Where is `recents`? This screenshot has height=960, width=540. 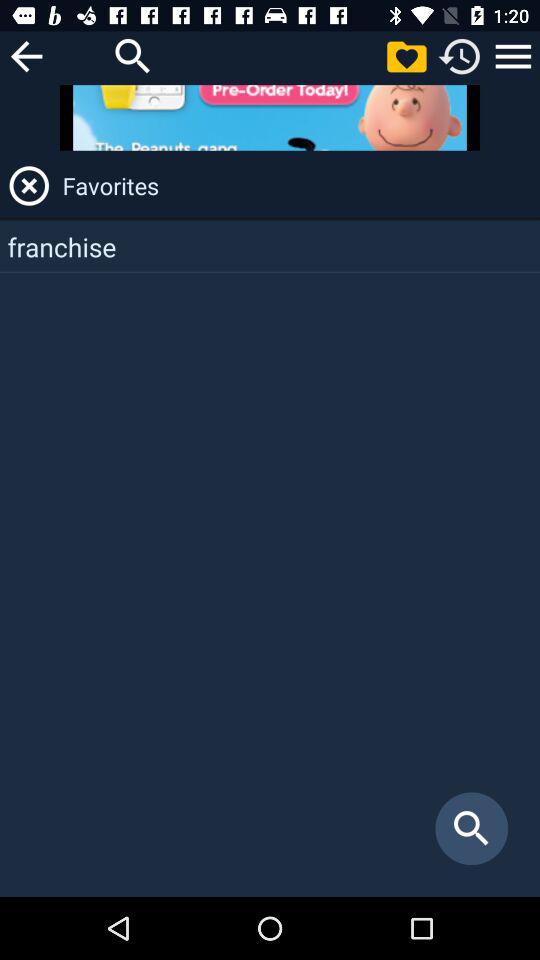 recents is located at coordinates (460, 56).